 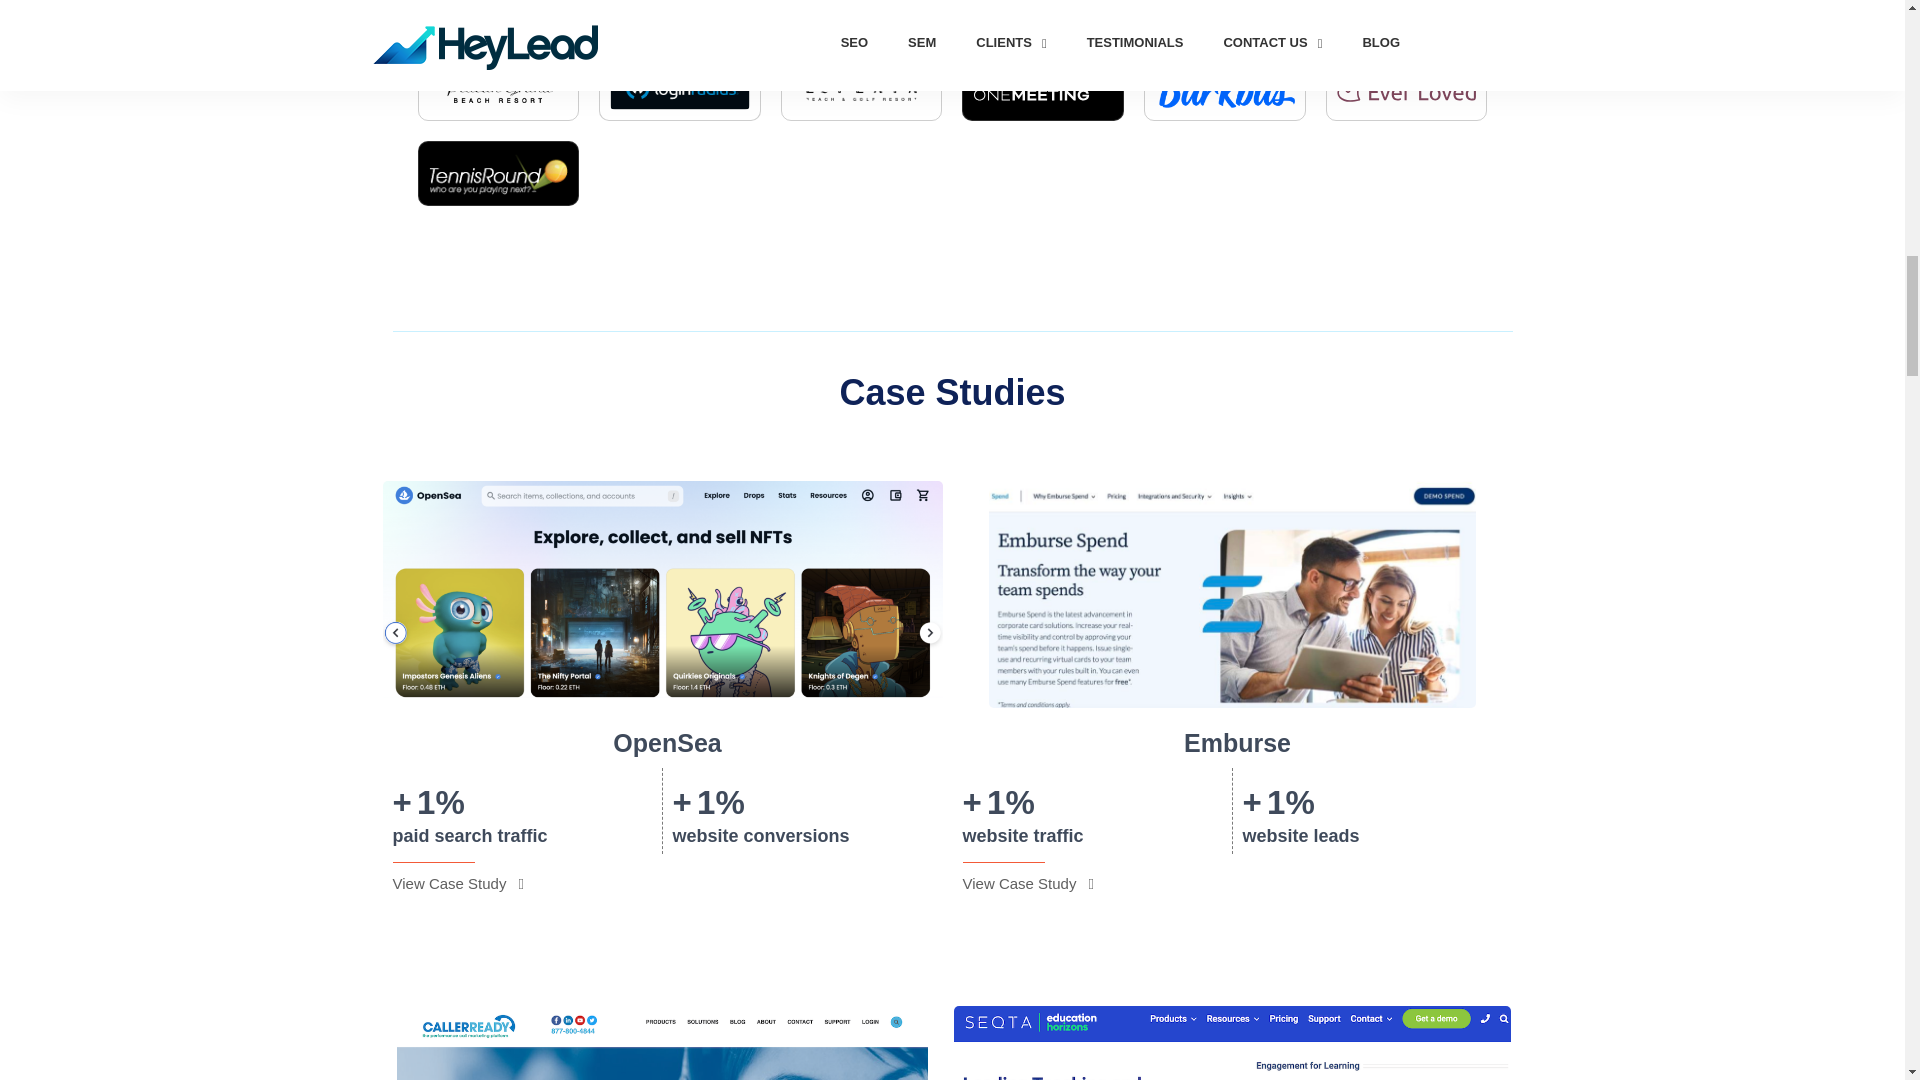 What do you see at coordinates (1232, 594) in the screenshot?
I see `emburse case study` at bounding box center [1232, 594].